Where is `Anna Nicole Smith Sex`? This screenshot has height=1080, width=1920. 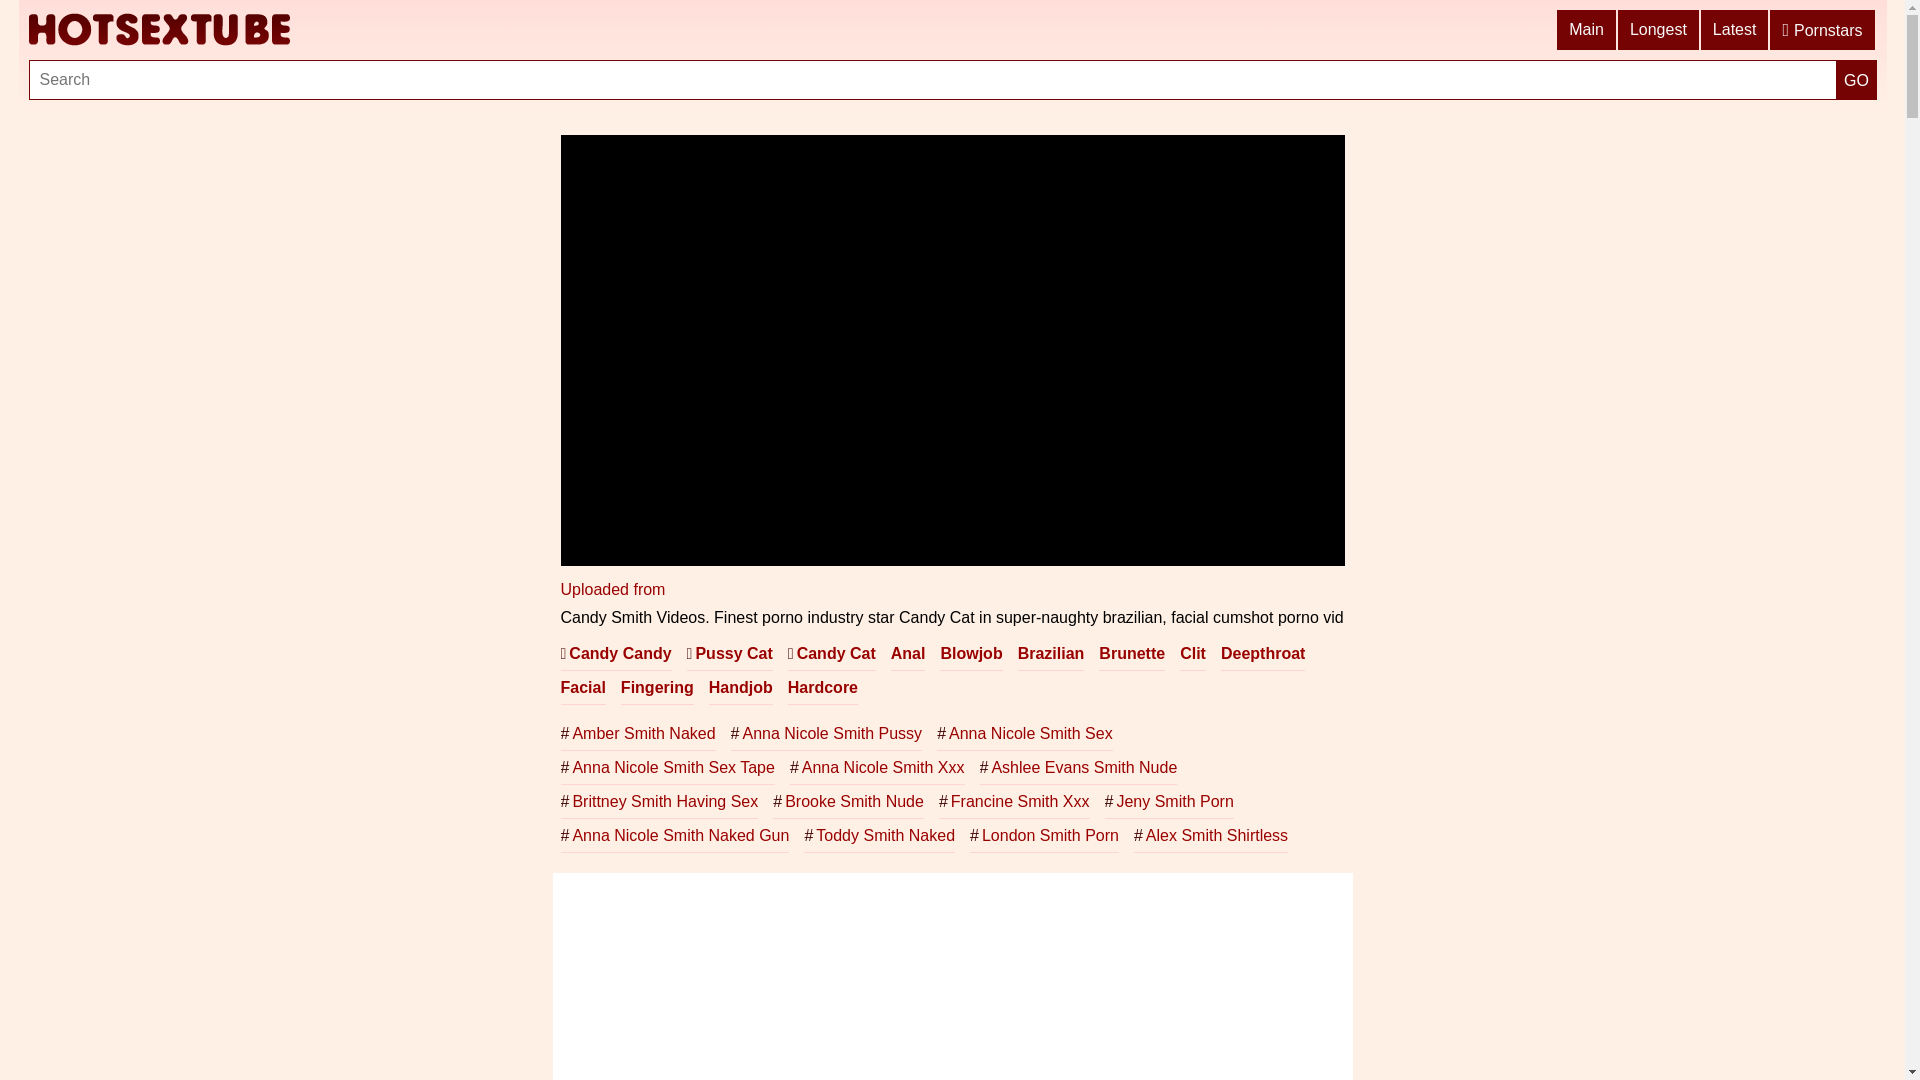
Anna Nicole Smith Sex is located at coordinates (1025, 734).